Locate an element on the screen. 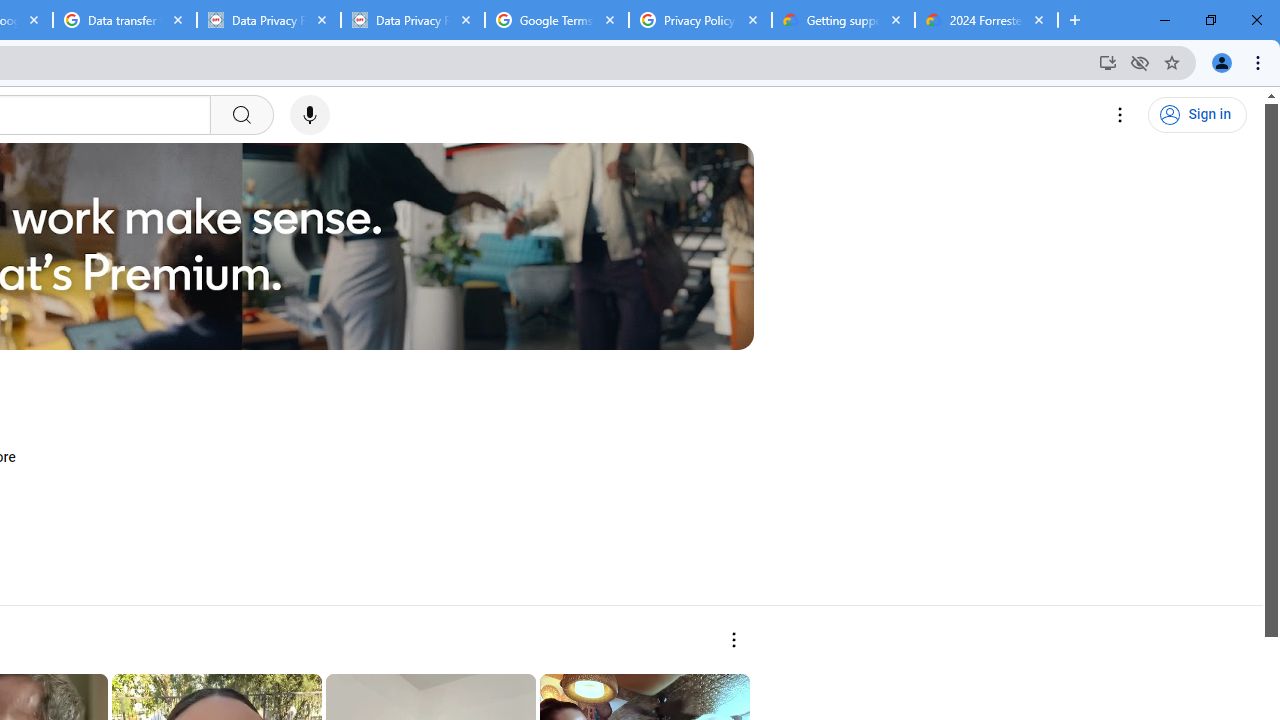 Image resolution: width=1280 pixels, height=720 pixels. New Tab is located at coordinates (1075, 20).